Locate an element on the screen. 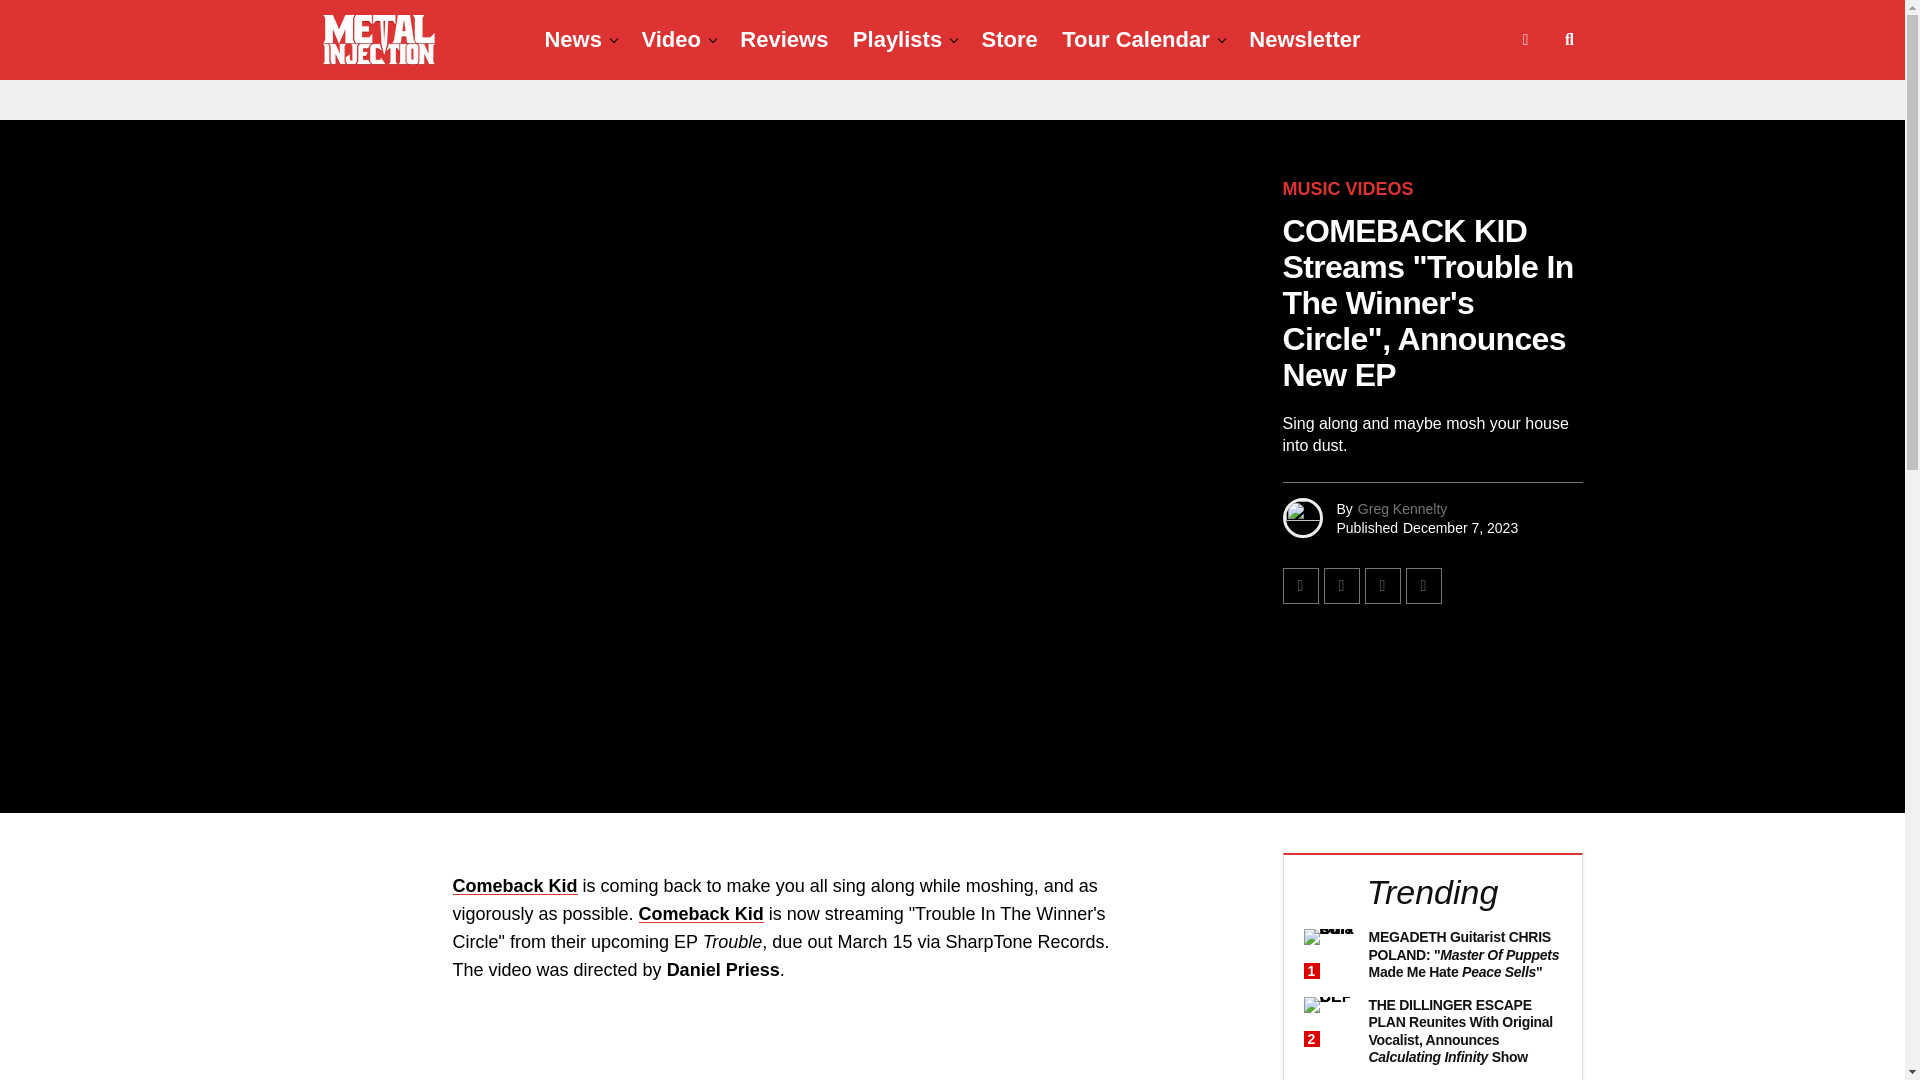 Image resolution: width=1920 pixels, height=1080 pixels. Tweet This Post is located at coordinates (1342, 586).